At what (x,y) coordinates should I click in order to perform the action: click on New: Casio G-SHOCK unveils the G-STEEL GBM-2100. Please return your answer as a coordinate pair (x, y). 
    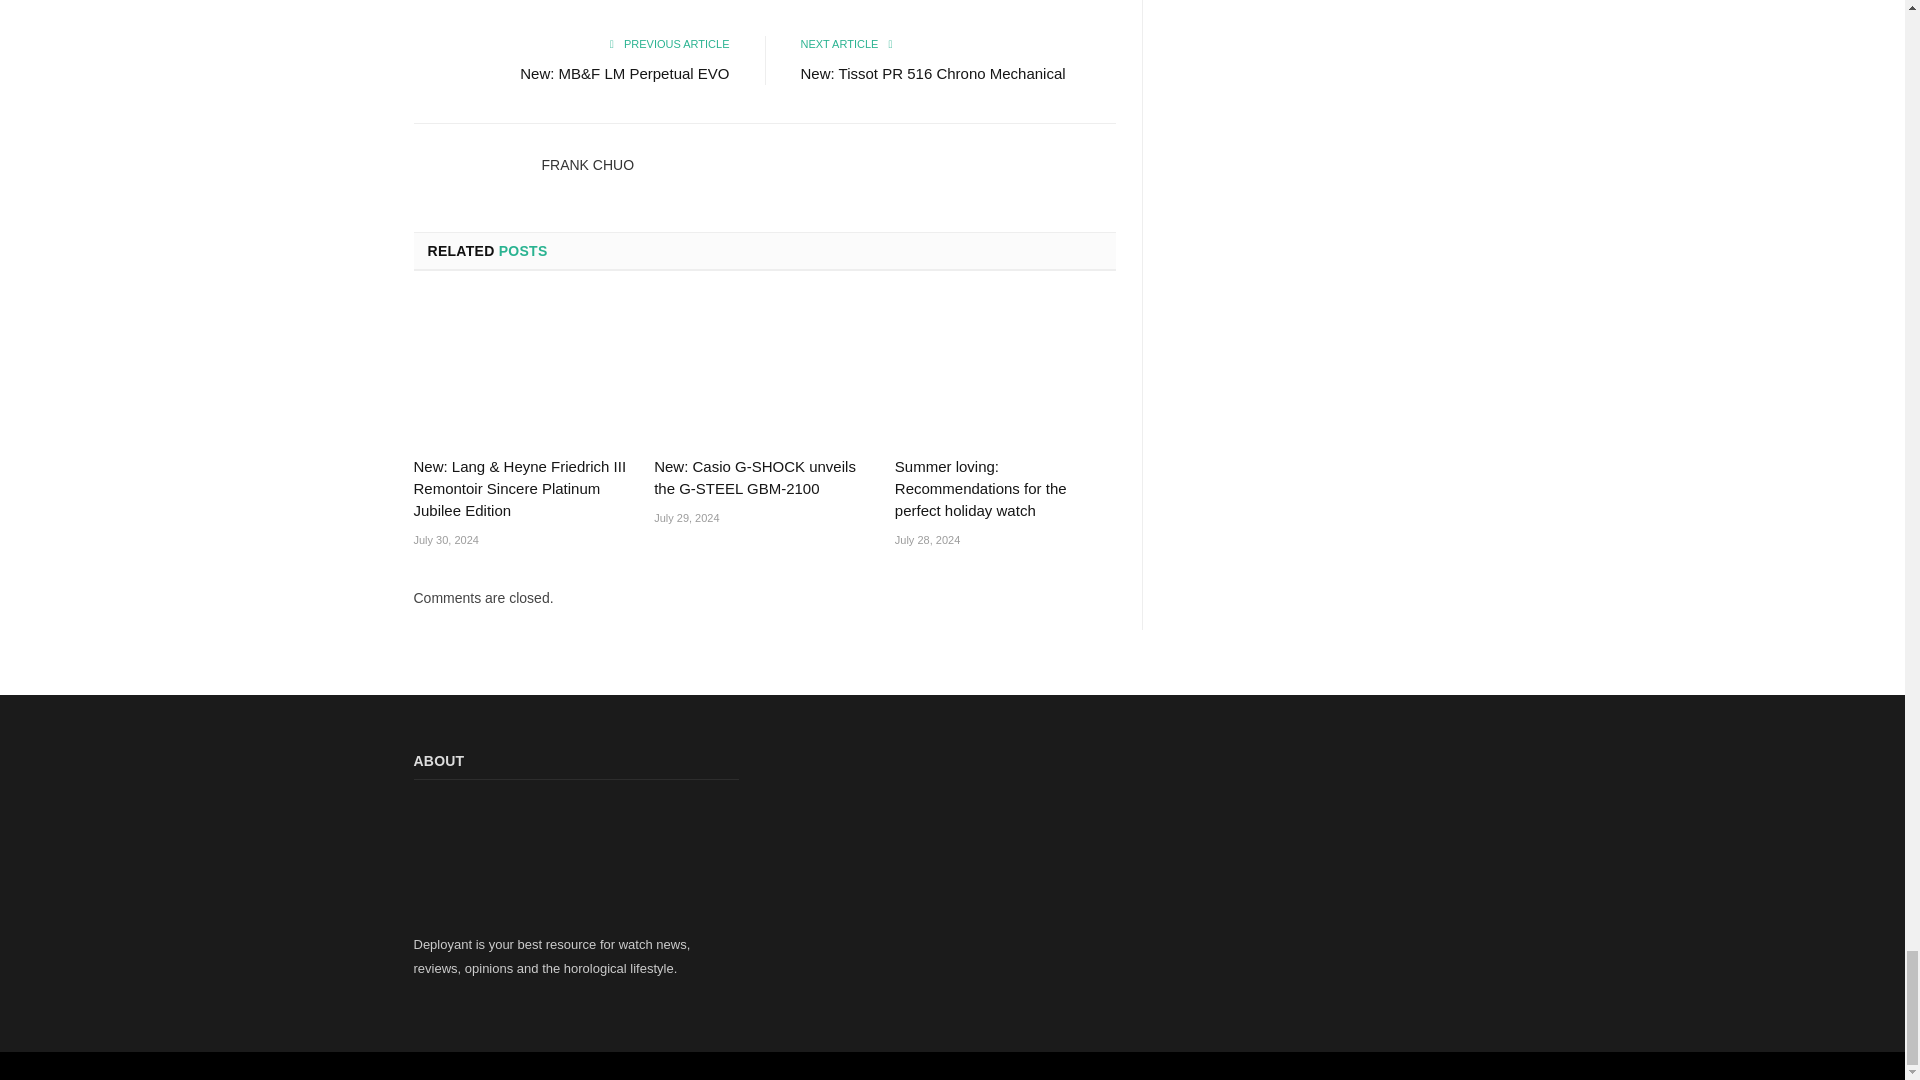
    Looking at the image, I should click on (764, 370).